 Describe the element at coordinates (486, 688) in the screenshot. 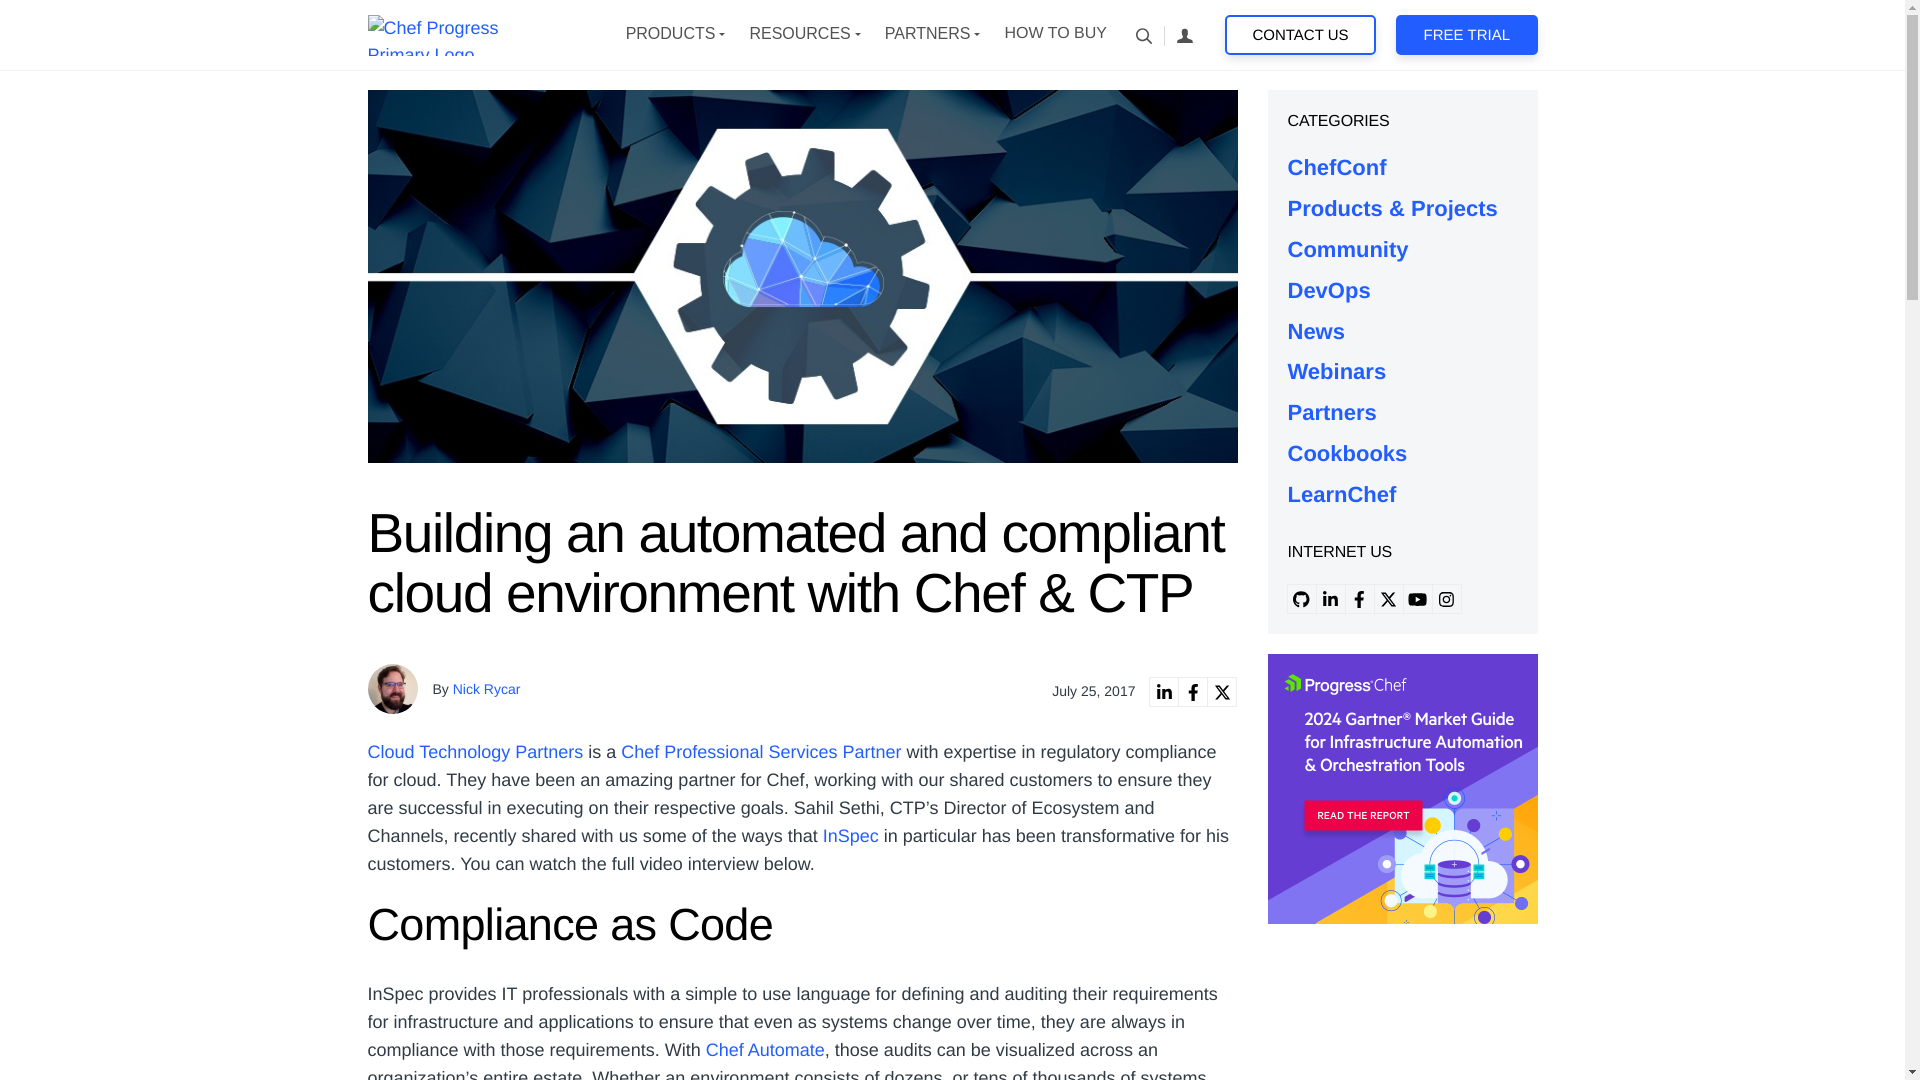

I see `Nick Rycar` at that location.